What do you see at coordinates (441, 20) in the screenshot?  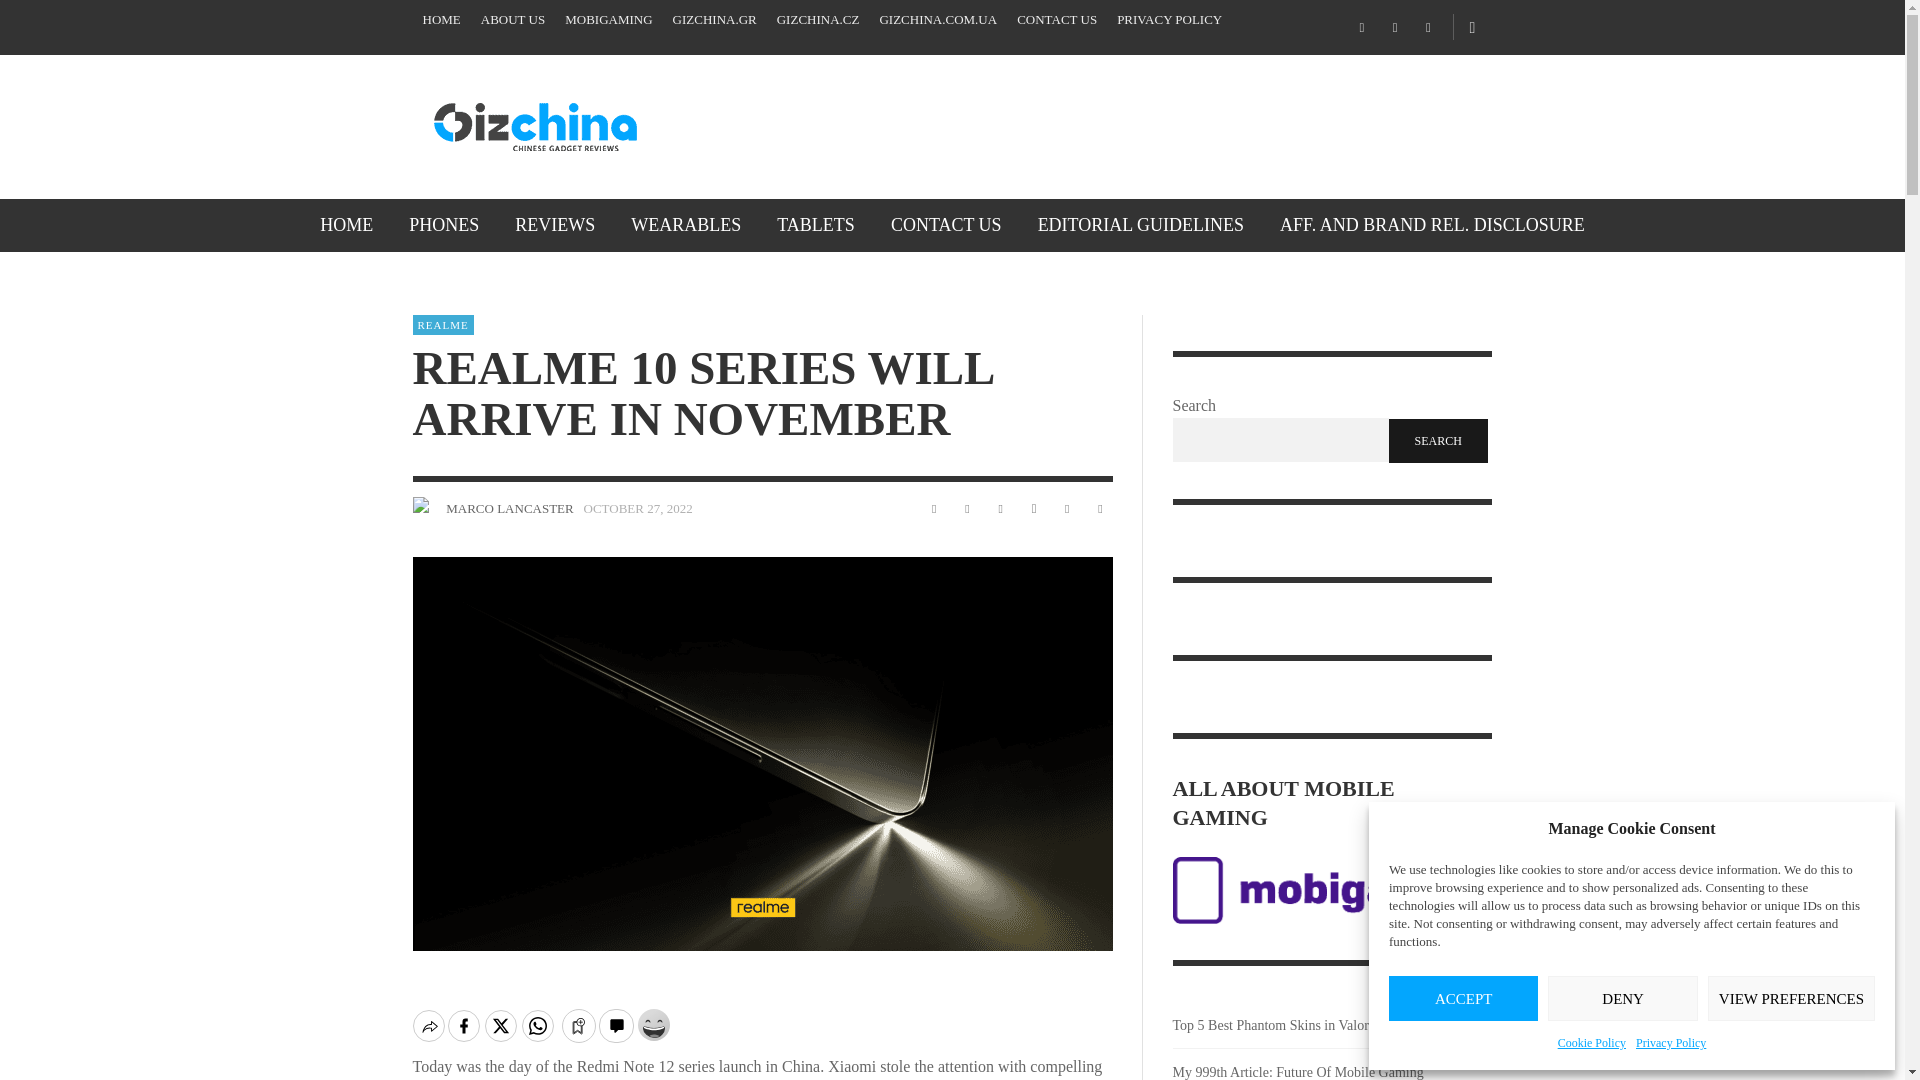 I see `HOME` at bounding box center [441, 20].